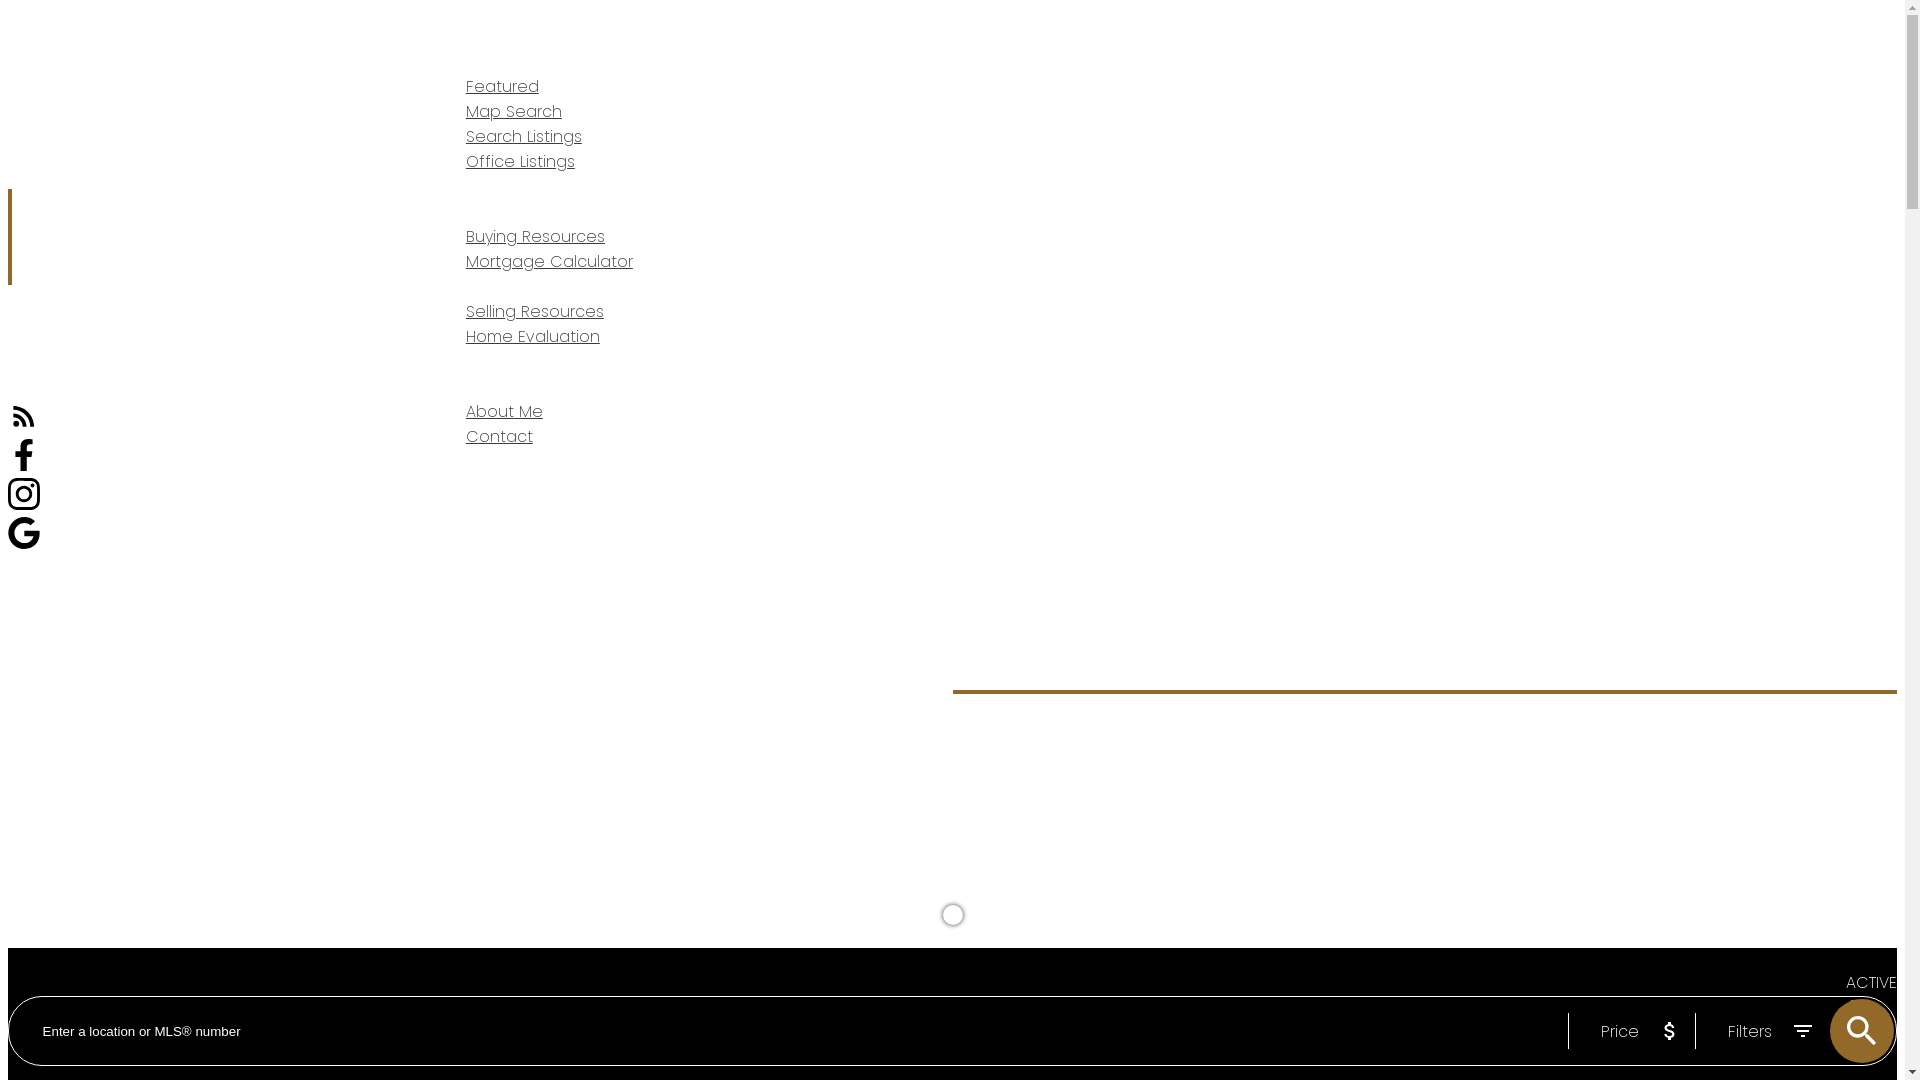  What do you see at coordinates (536, 236) in the screenshot?
I see `Buying Resources` at bounding box center [536, 236].